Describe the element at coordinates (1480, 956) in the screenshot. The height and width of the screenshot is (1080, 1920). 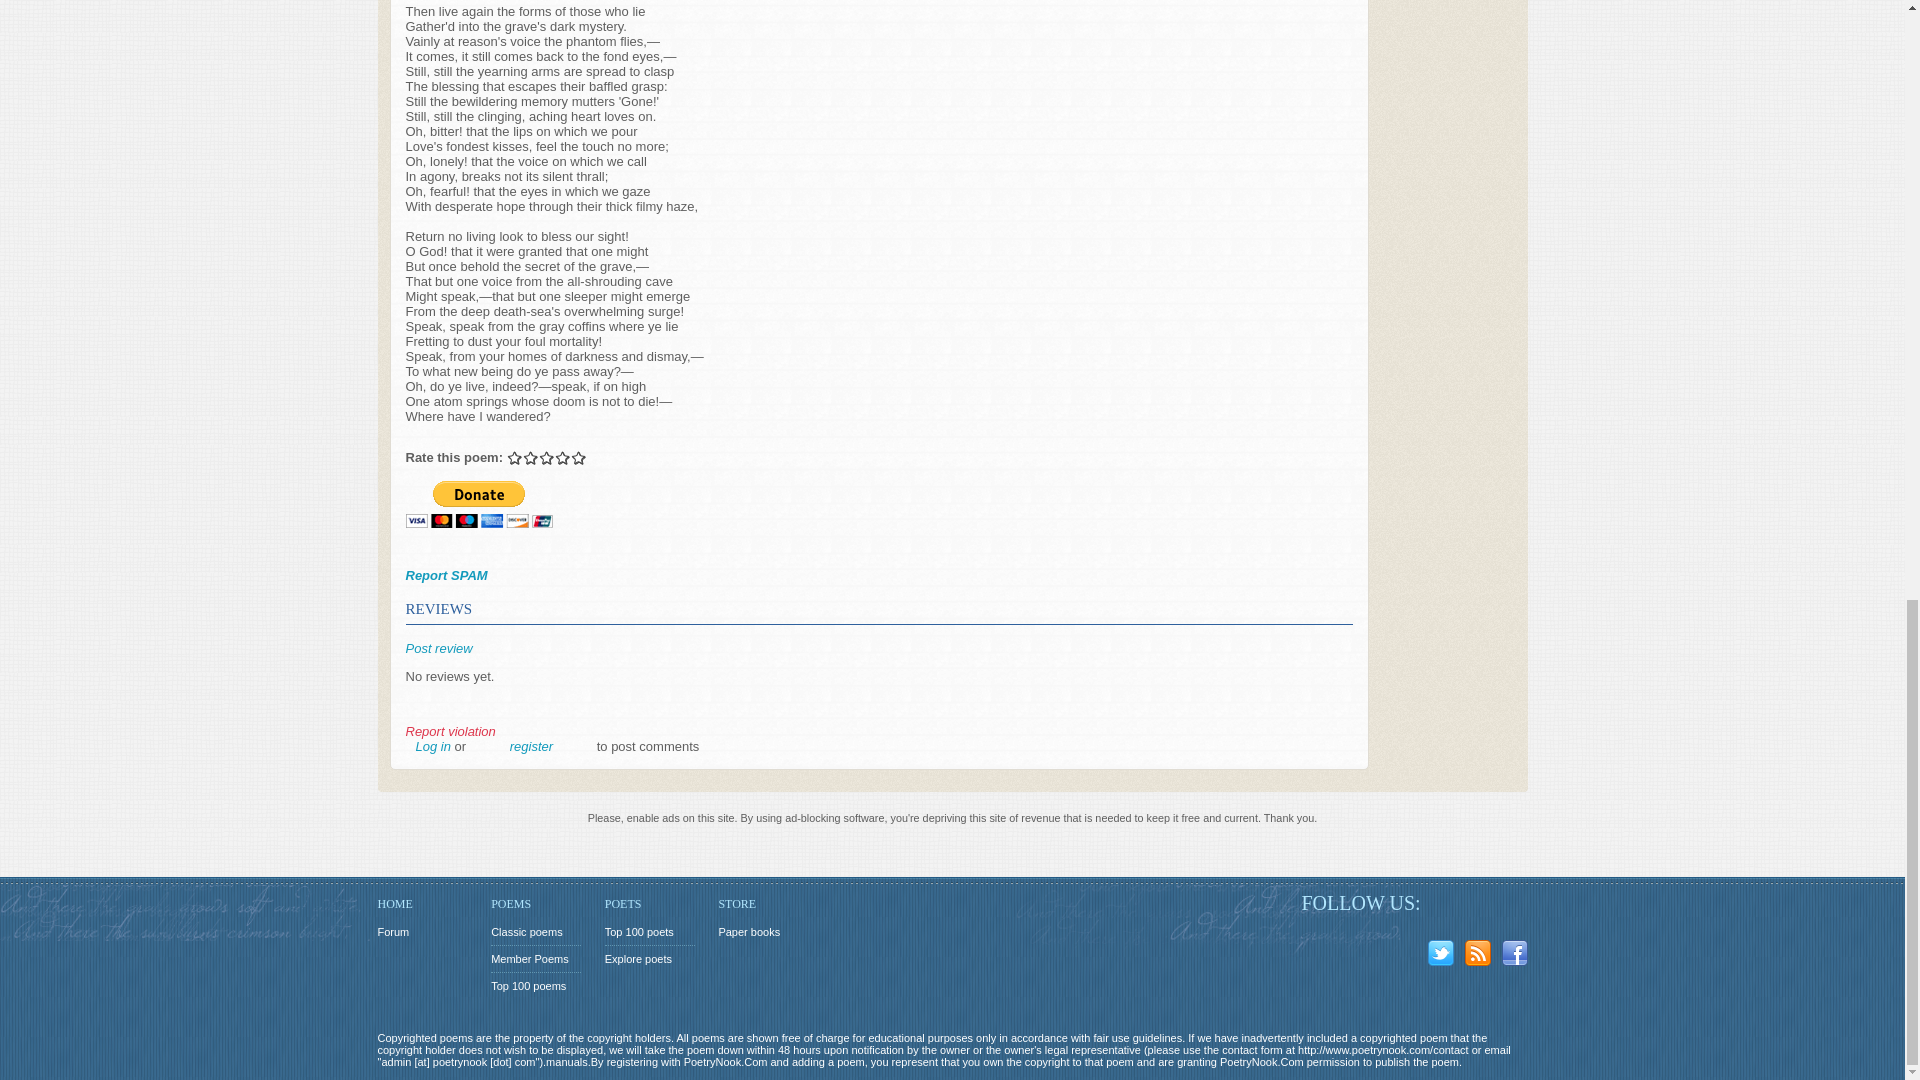
I see `Follow Poetry Nook on RSS` at that location.